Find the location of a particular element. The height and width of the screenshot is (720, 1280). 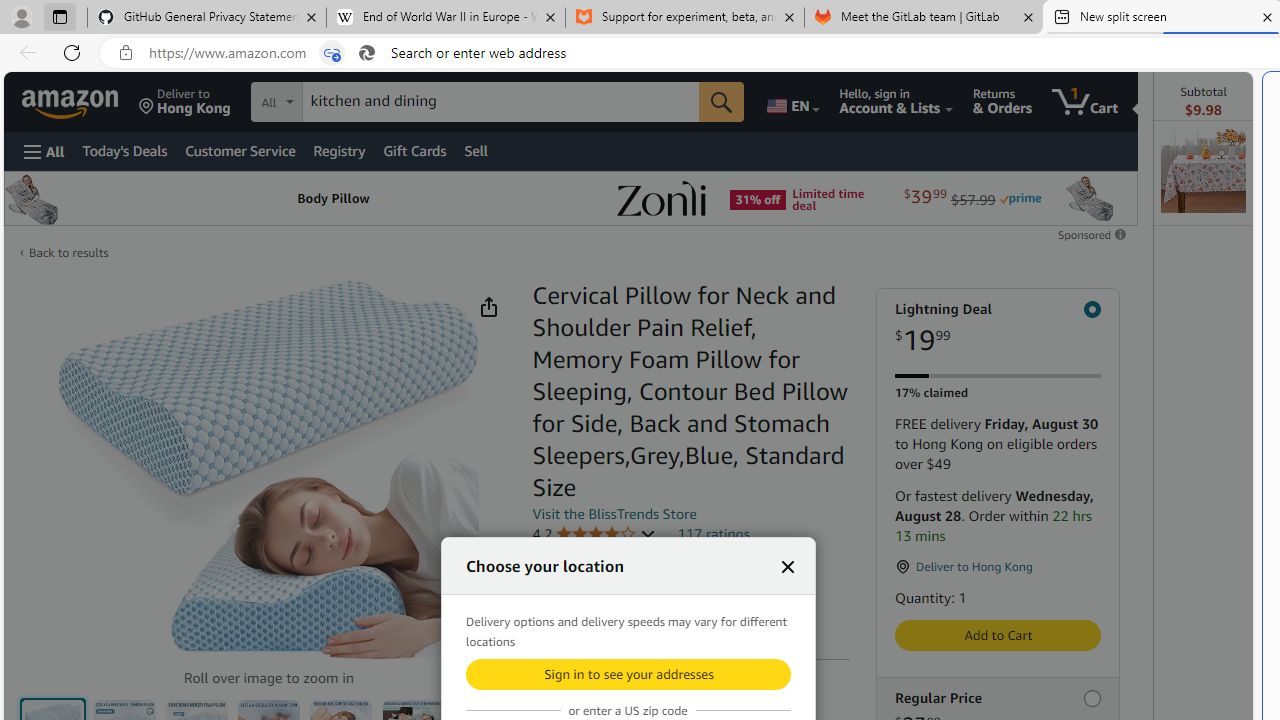

End of World War II in Europe - Wikipedia is located at coordinates (445, 18).